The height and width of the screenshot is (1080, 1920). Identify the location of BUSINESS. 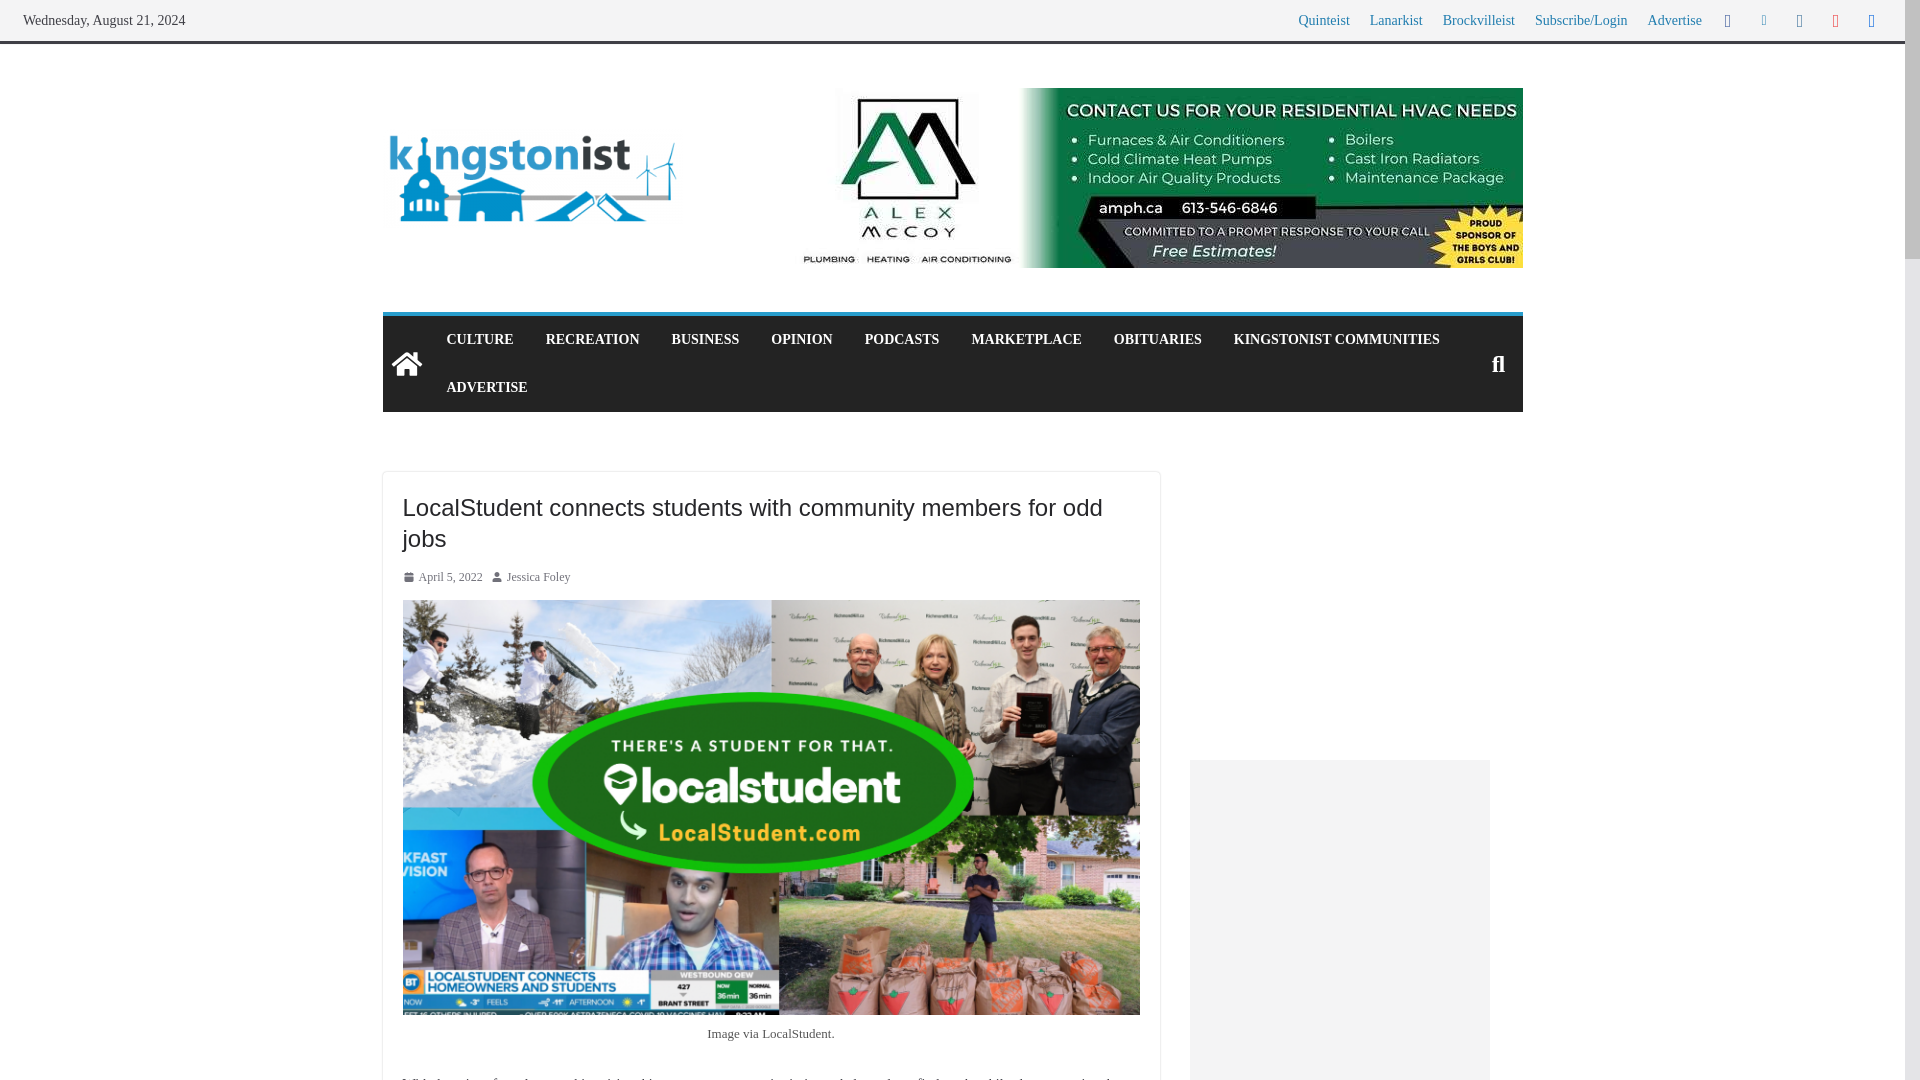
(706, 340).